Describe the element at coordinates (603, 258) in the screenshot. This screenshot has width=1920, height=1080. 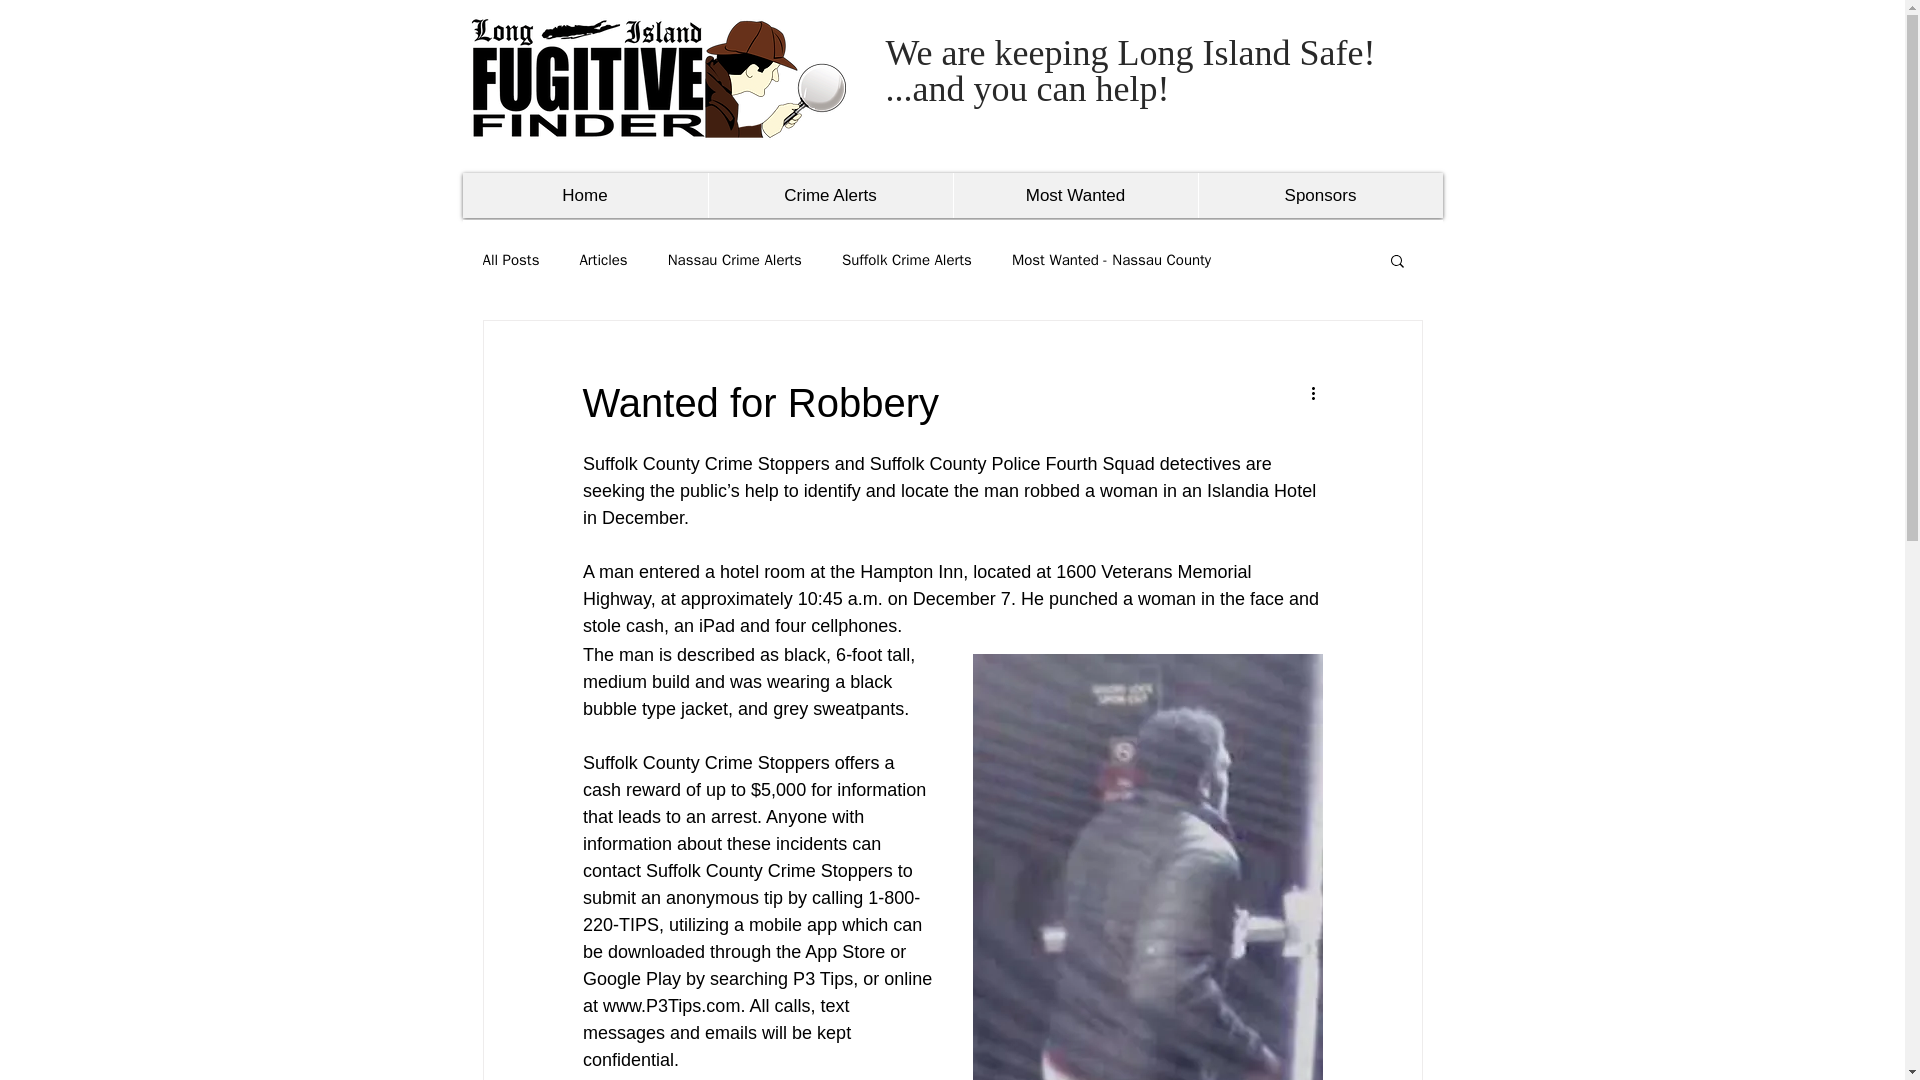
I see `Articles` at that location.